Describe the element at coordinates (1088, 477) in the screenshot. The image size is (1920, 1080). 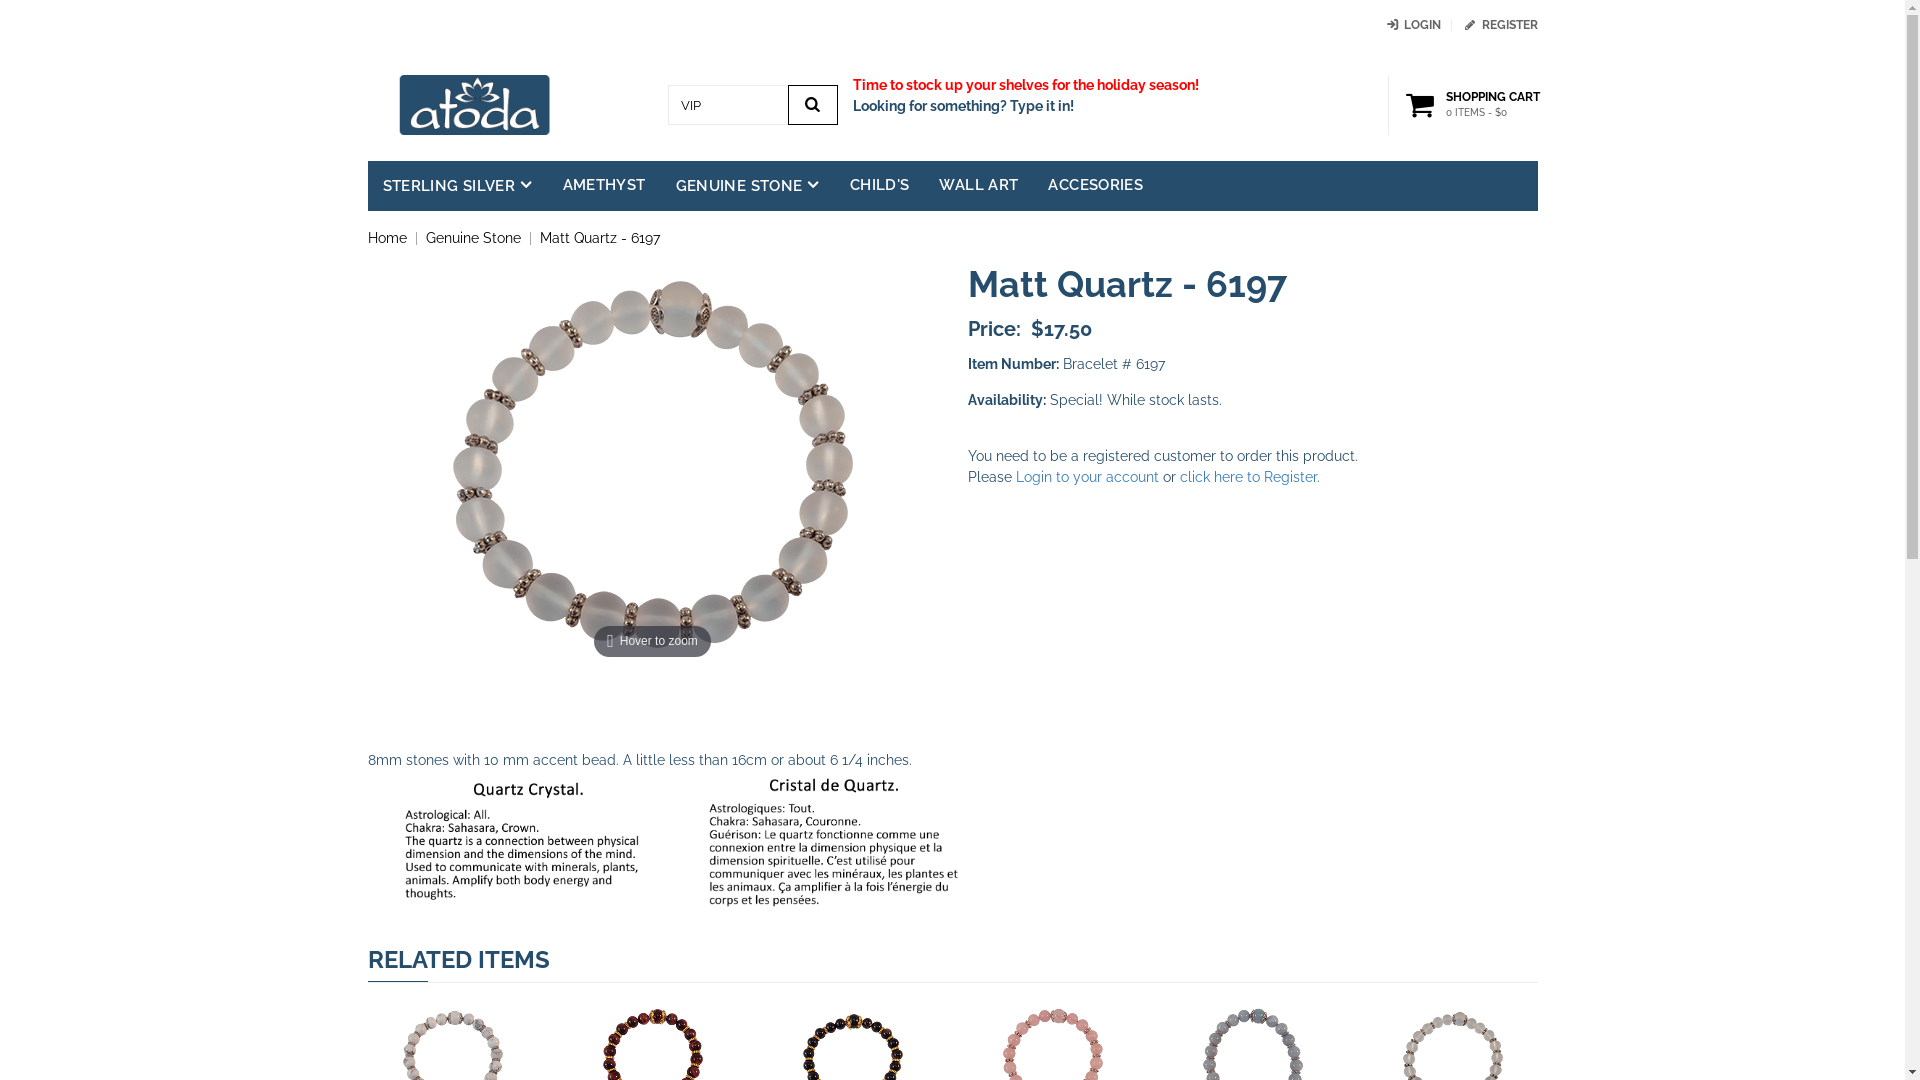
I see `Login to your account` at that location.